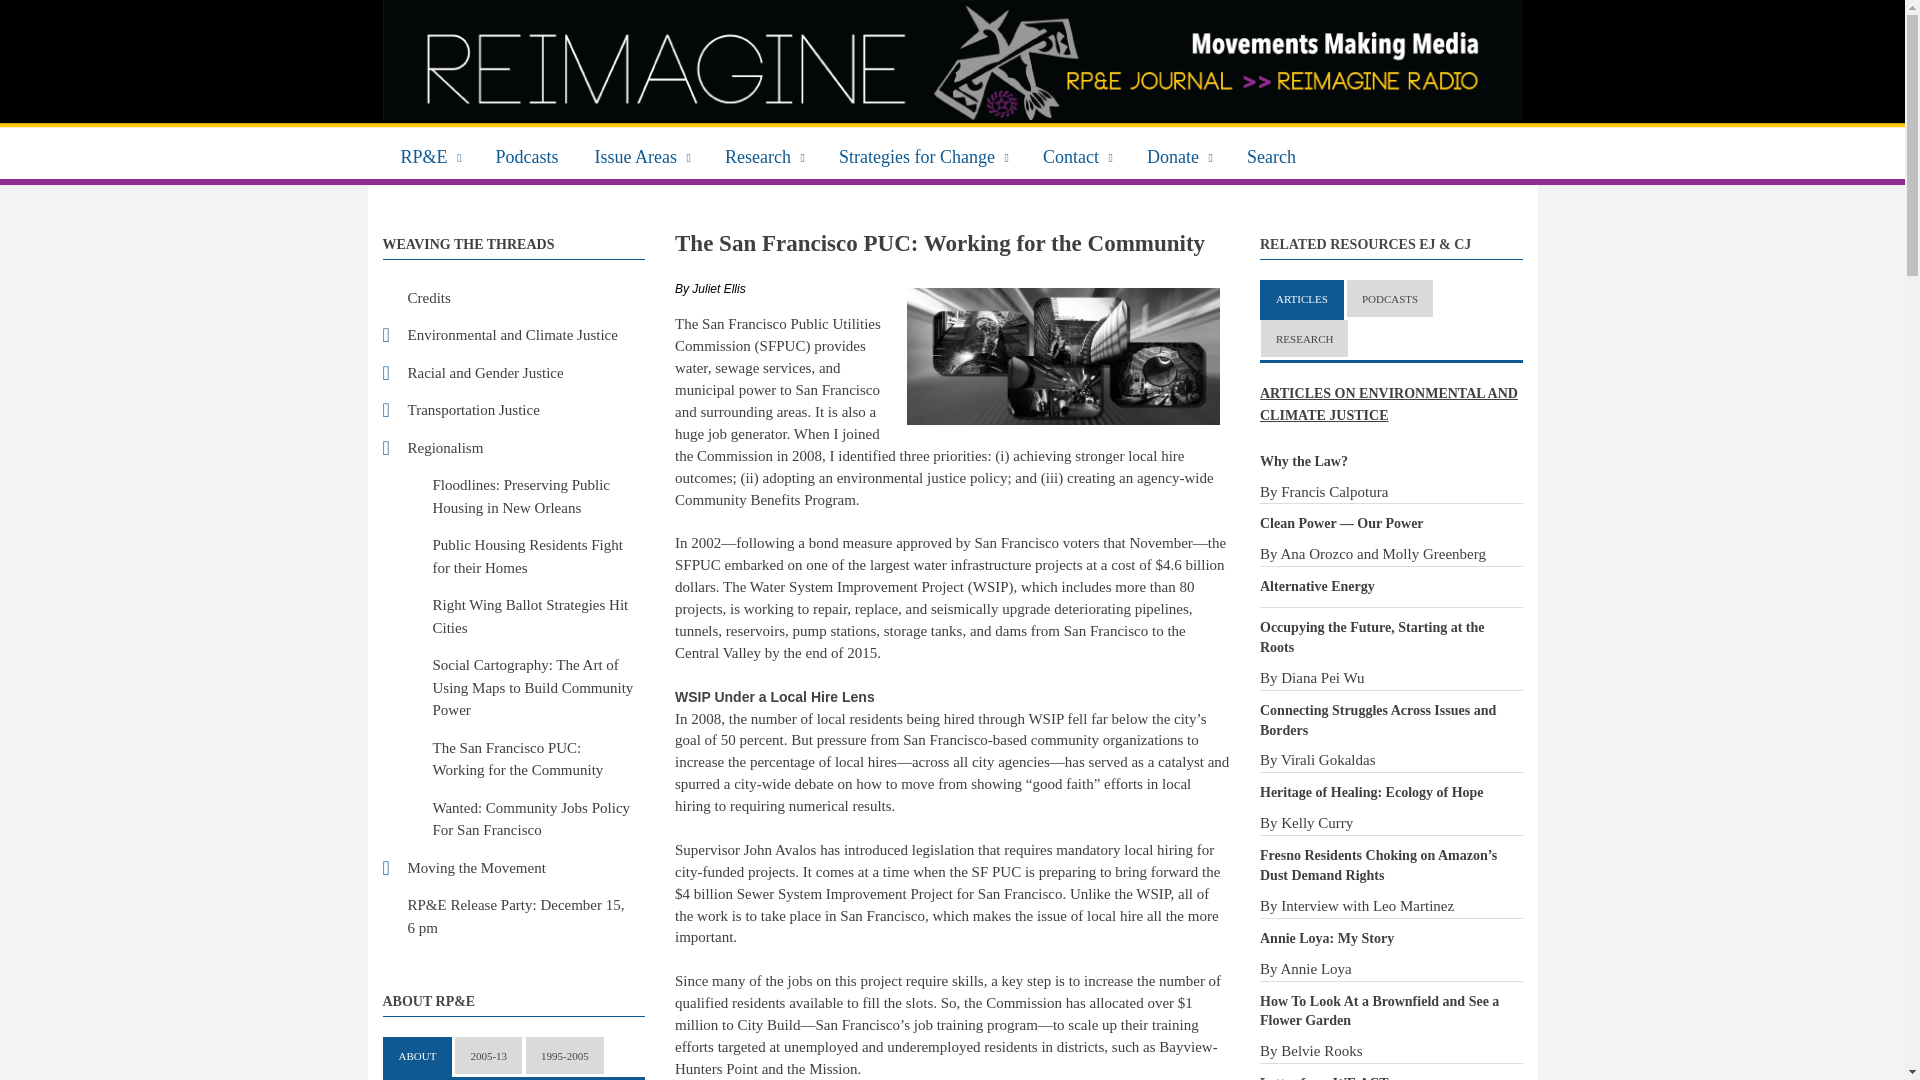 The width and height of the screenshot is (1920, 1080). I want to click on Issue Areas, so click(642, 154).